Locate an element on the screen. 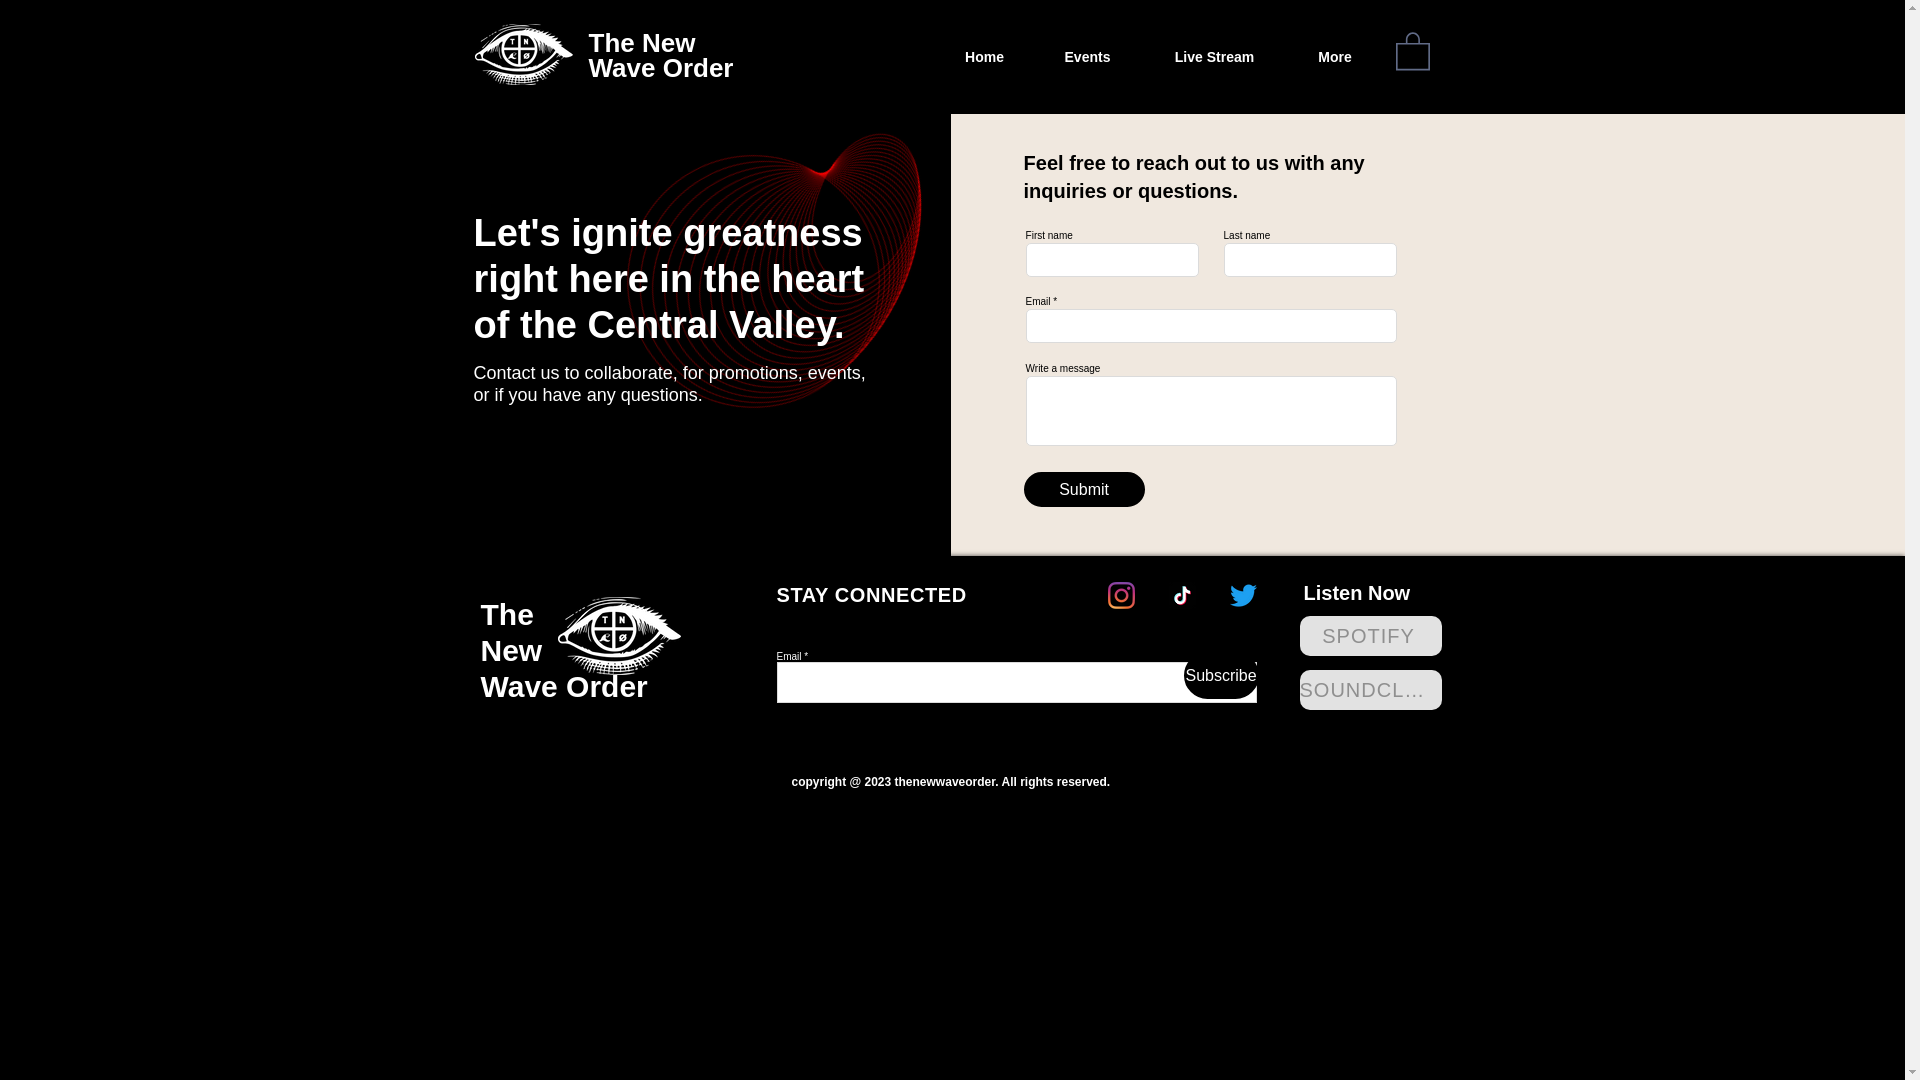  Home is located at coordinates (984, 57).